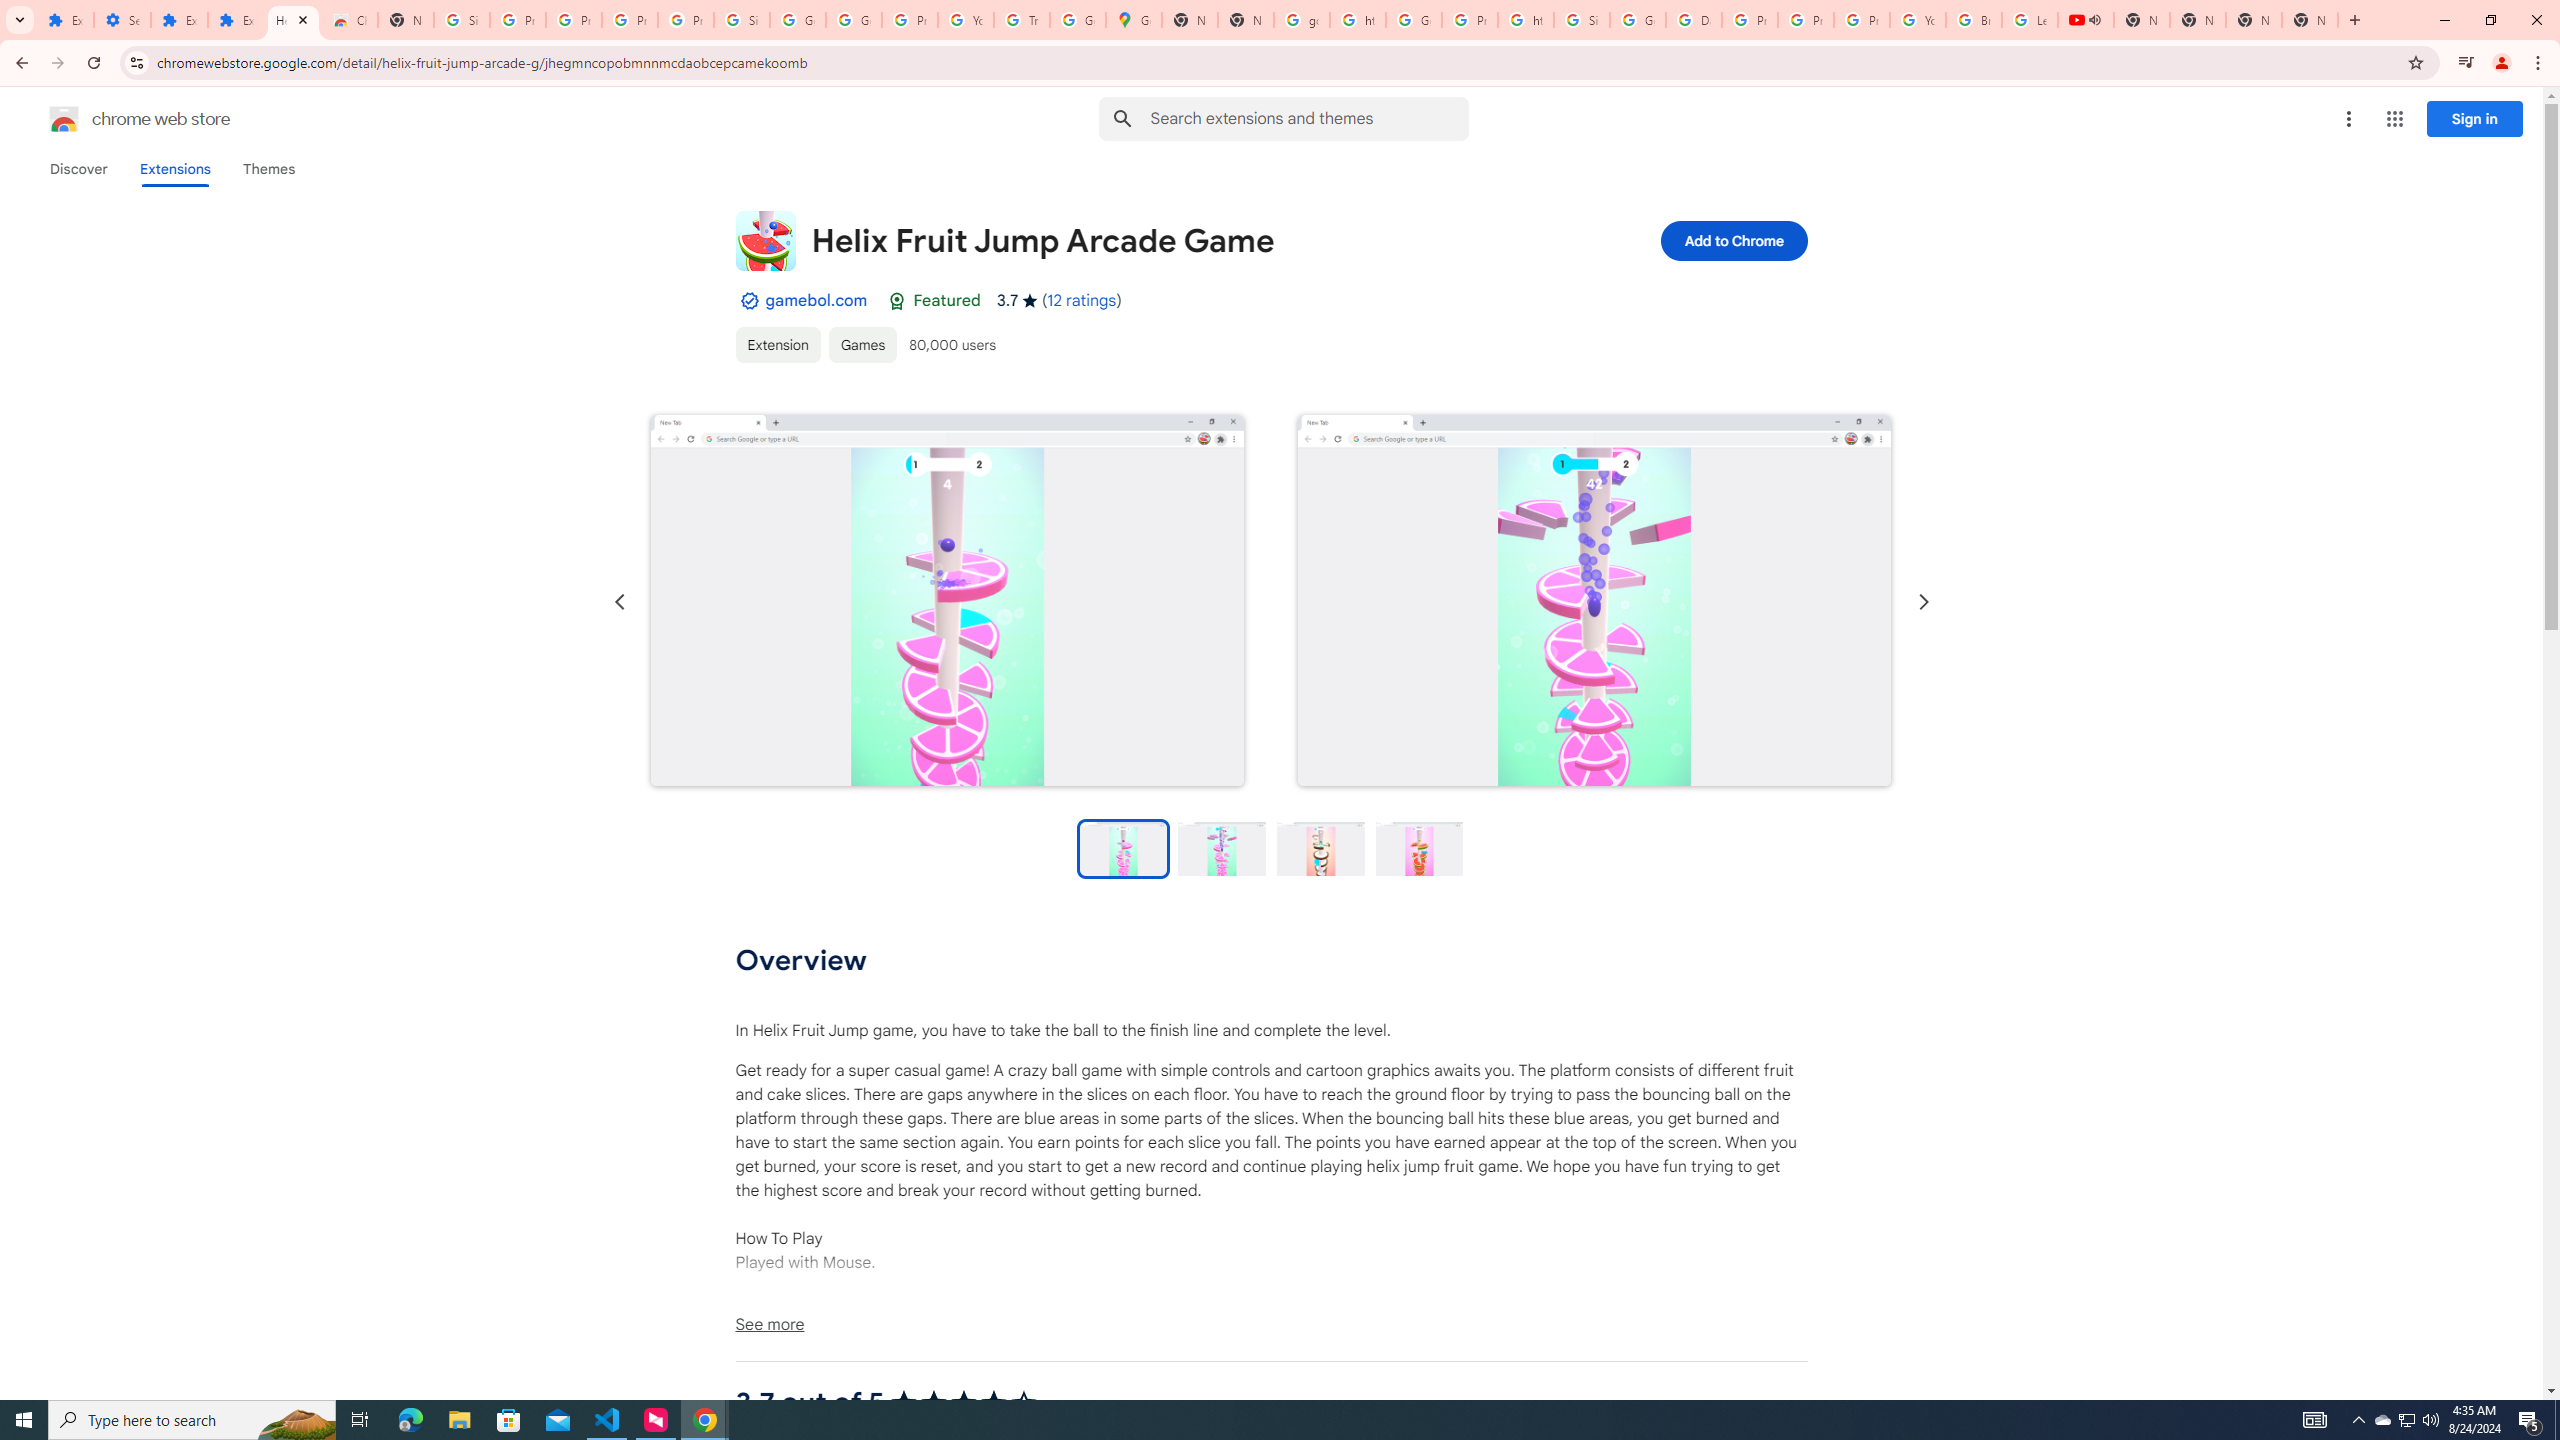 The height and width of the screenshot is (1440, 2560). Describe the element at coordinates (1222, 848) in the screenshot. I see `Preview slide 2` at that location.